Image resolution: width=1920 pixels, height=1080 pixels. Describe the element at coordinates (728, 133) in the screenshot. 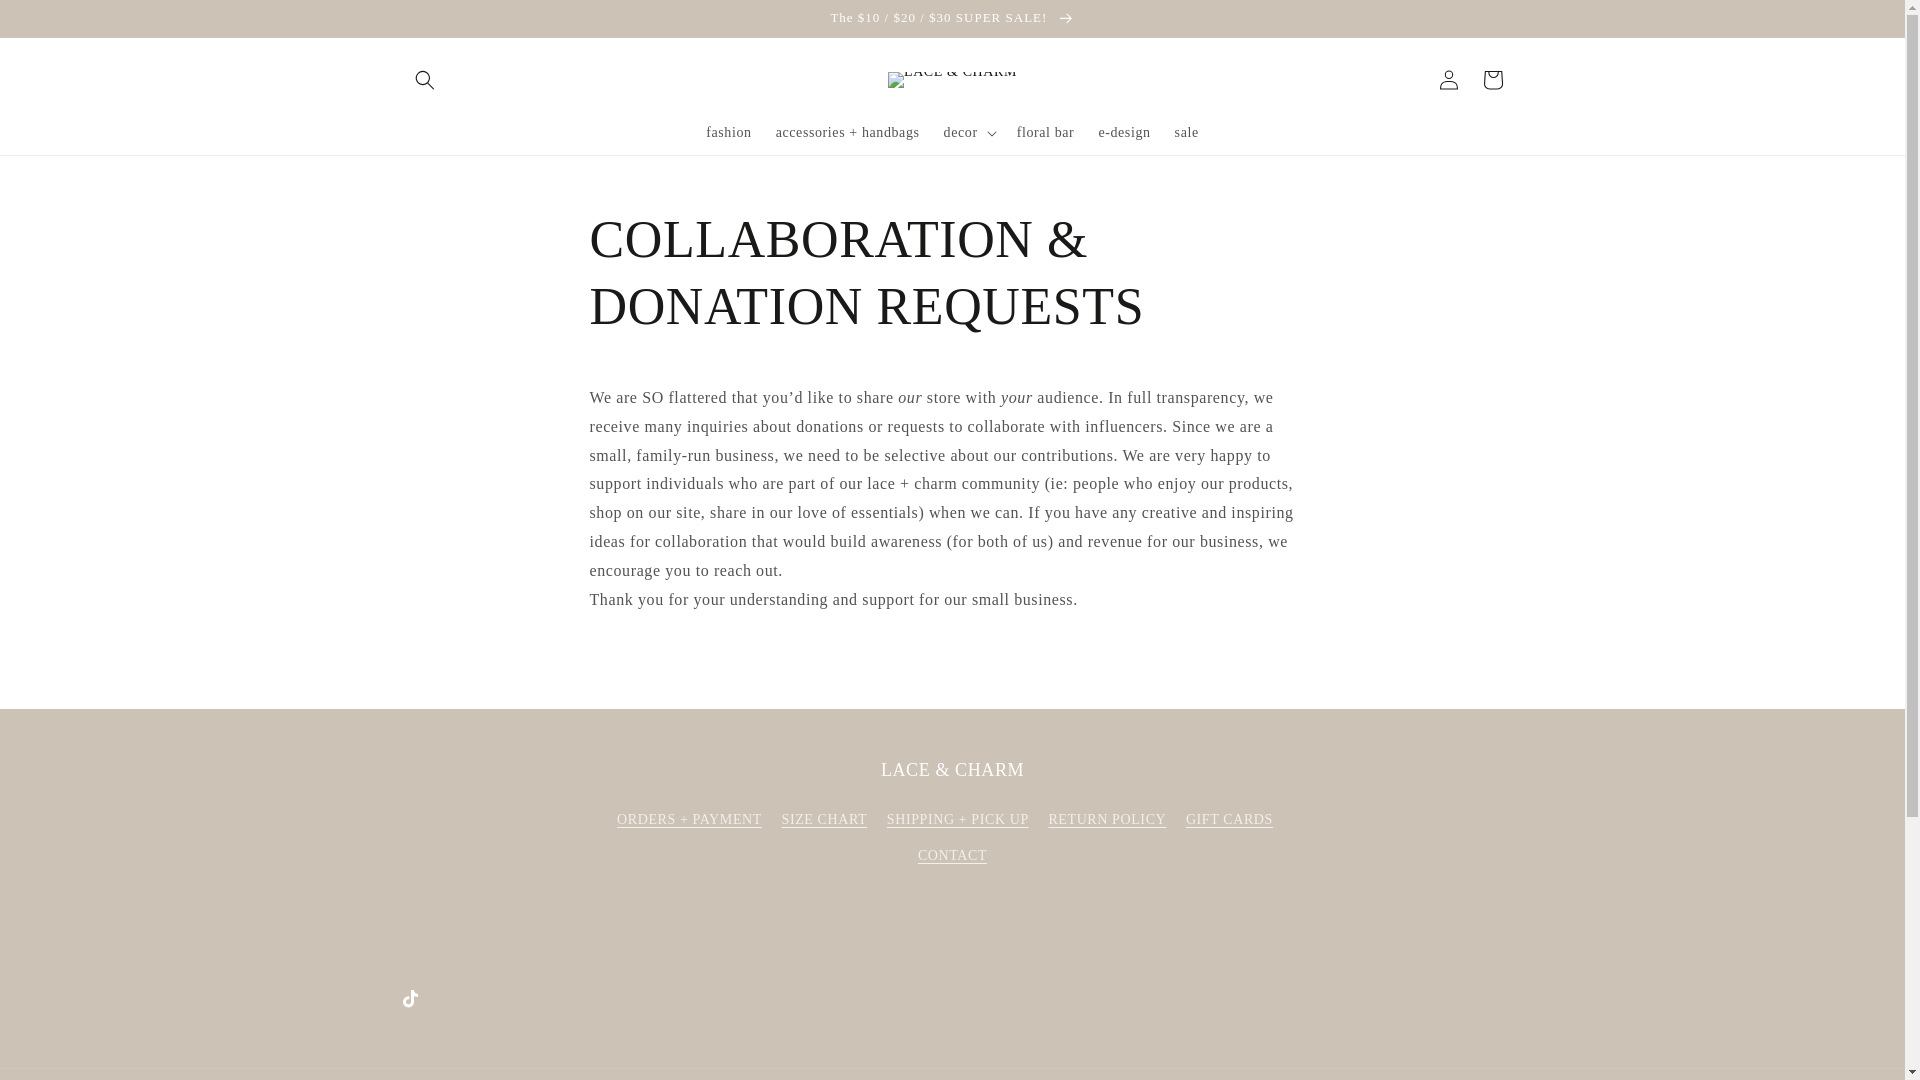

I see `fashion` at that location.